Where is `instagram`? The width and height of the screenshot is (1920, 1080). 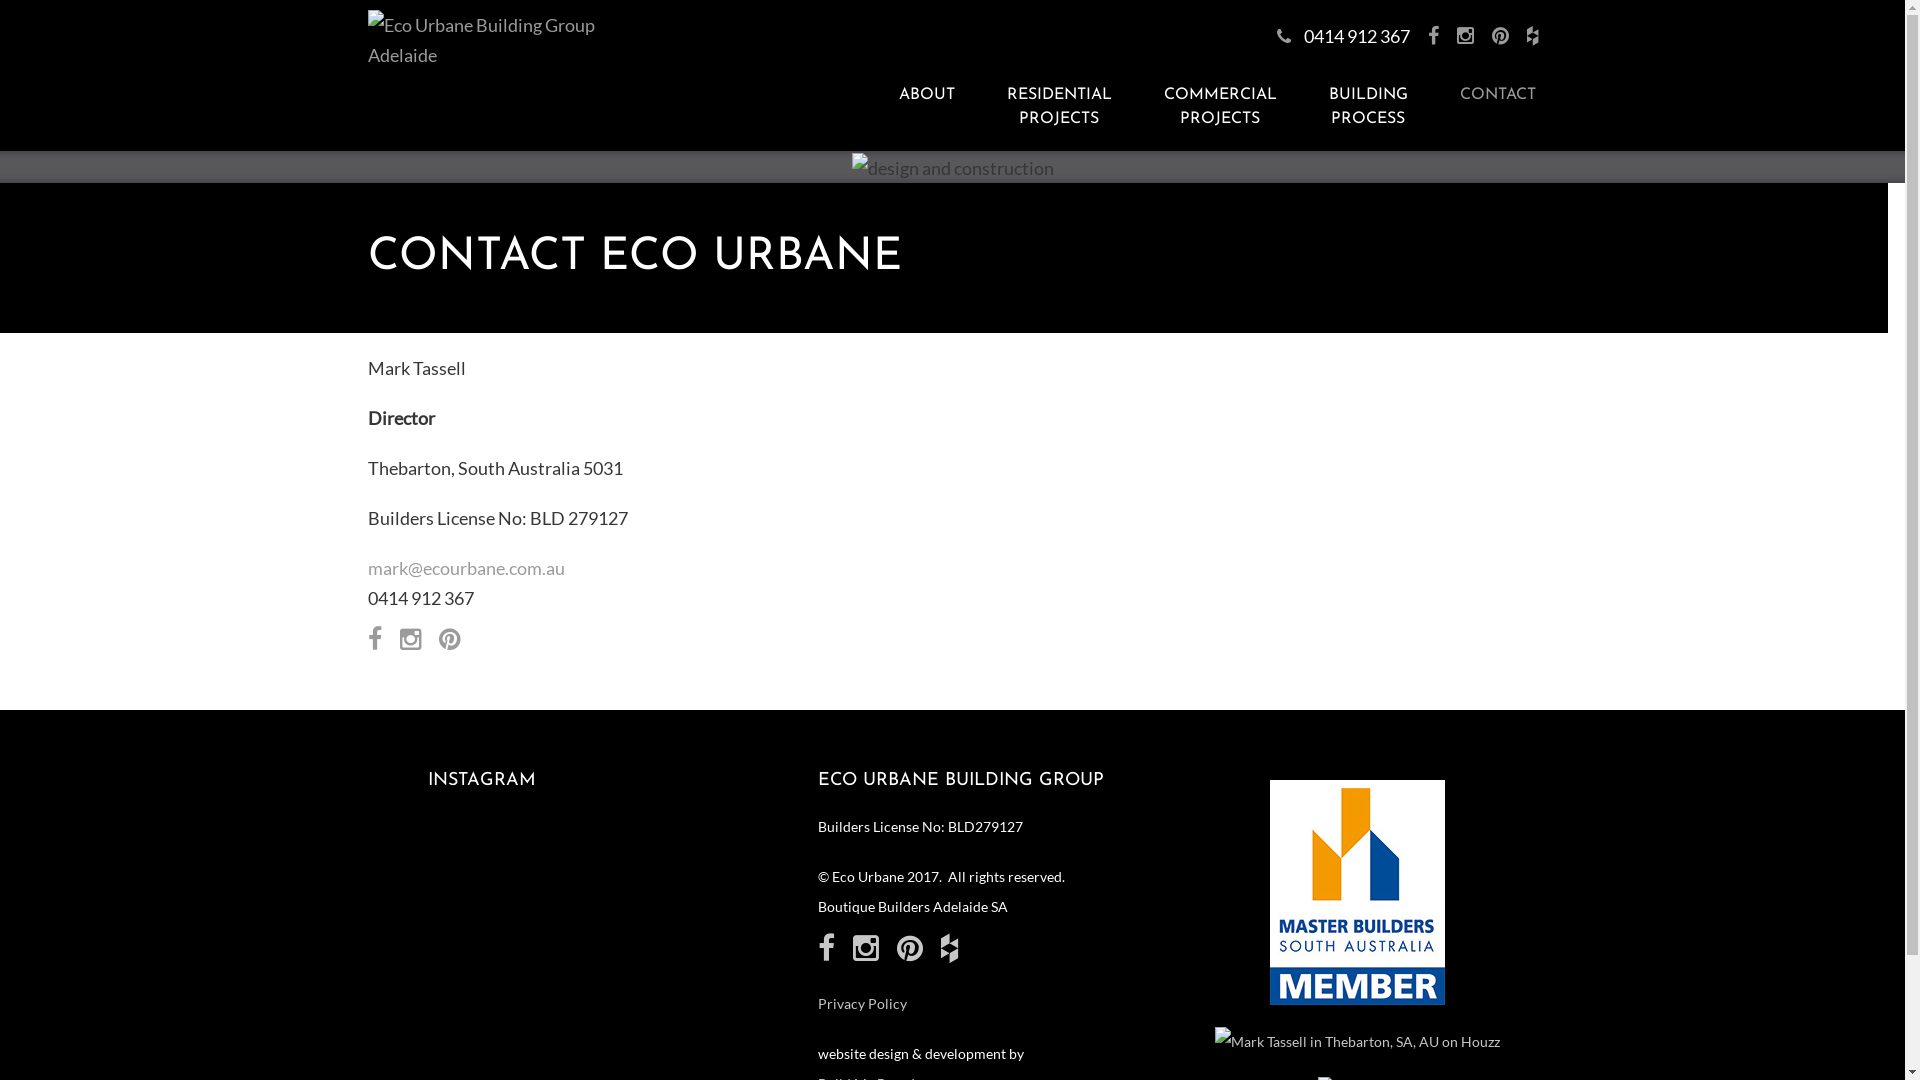 instagram is located at coordinates (865, 947).